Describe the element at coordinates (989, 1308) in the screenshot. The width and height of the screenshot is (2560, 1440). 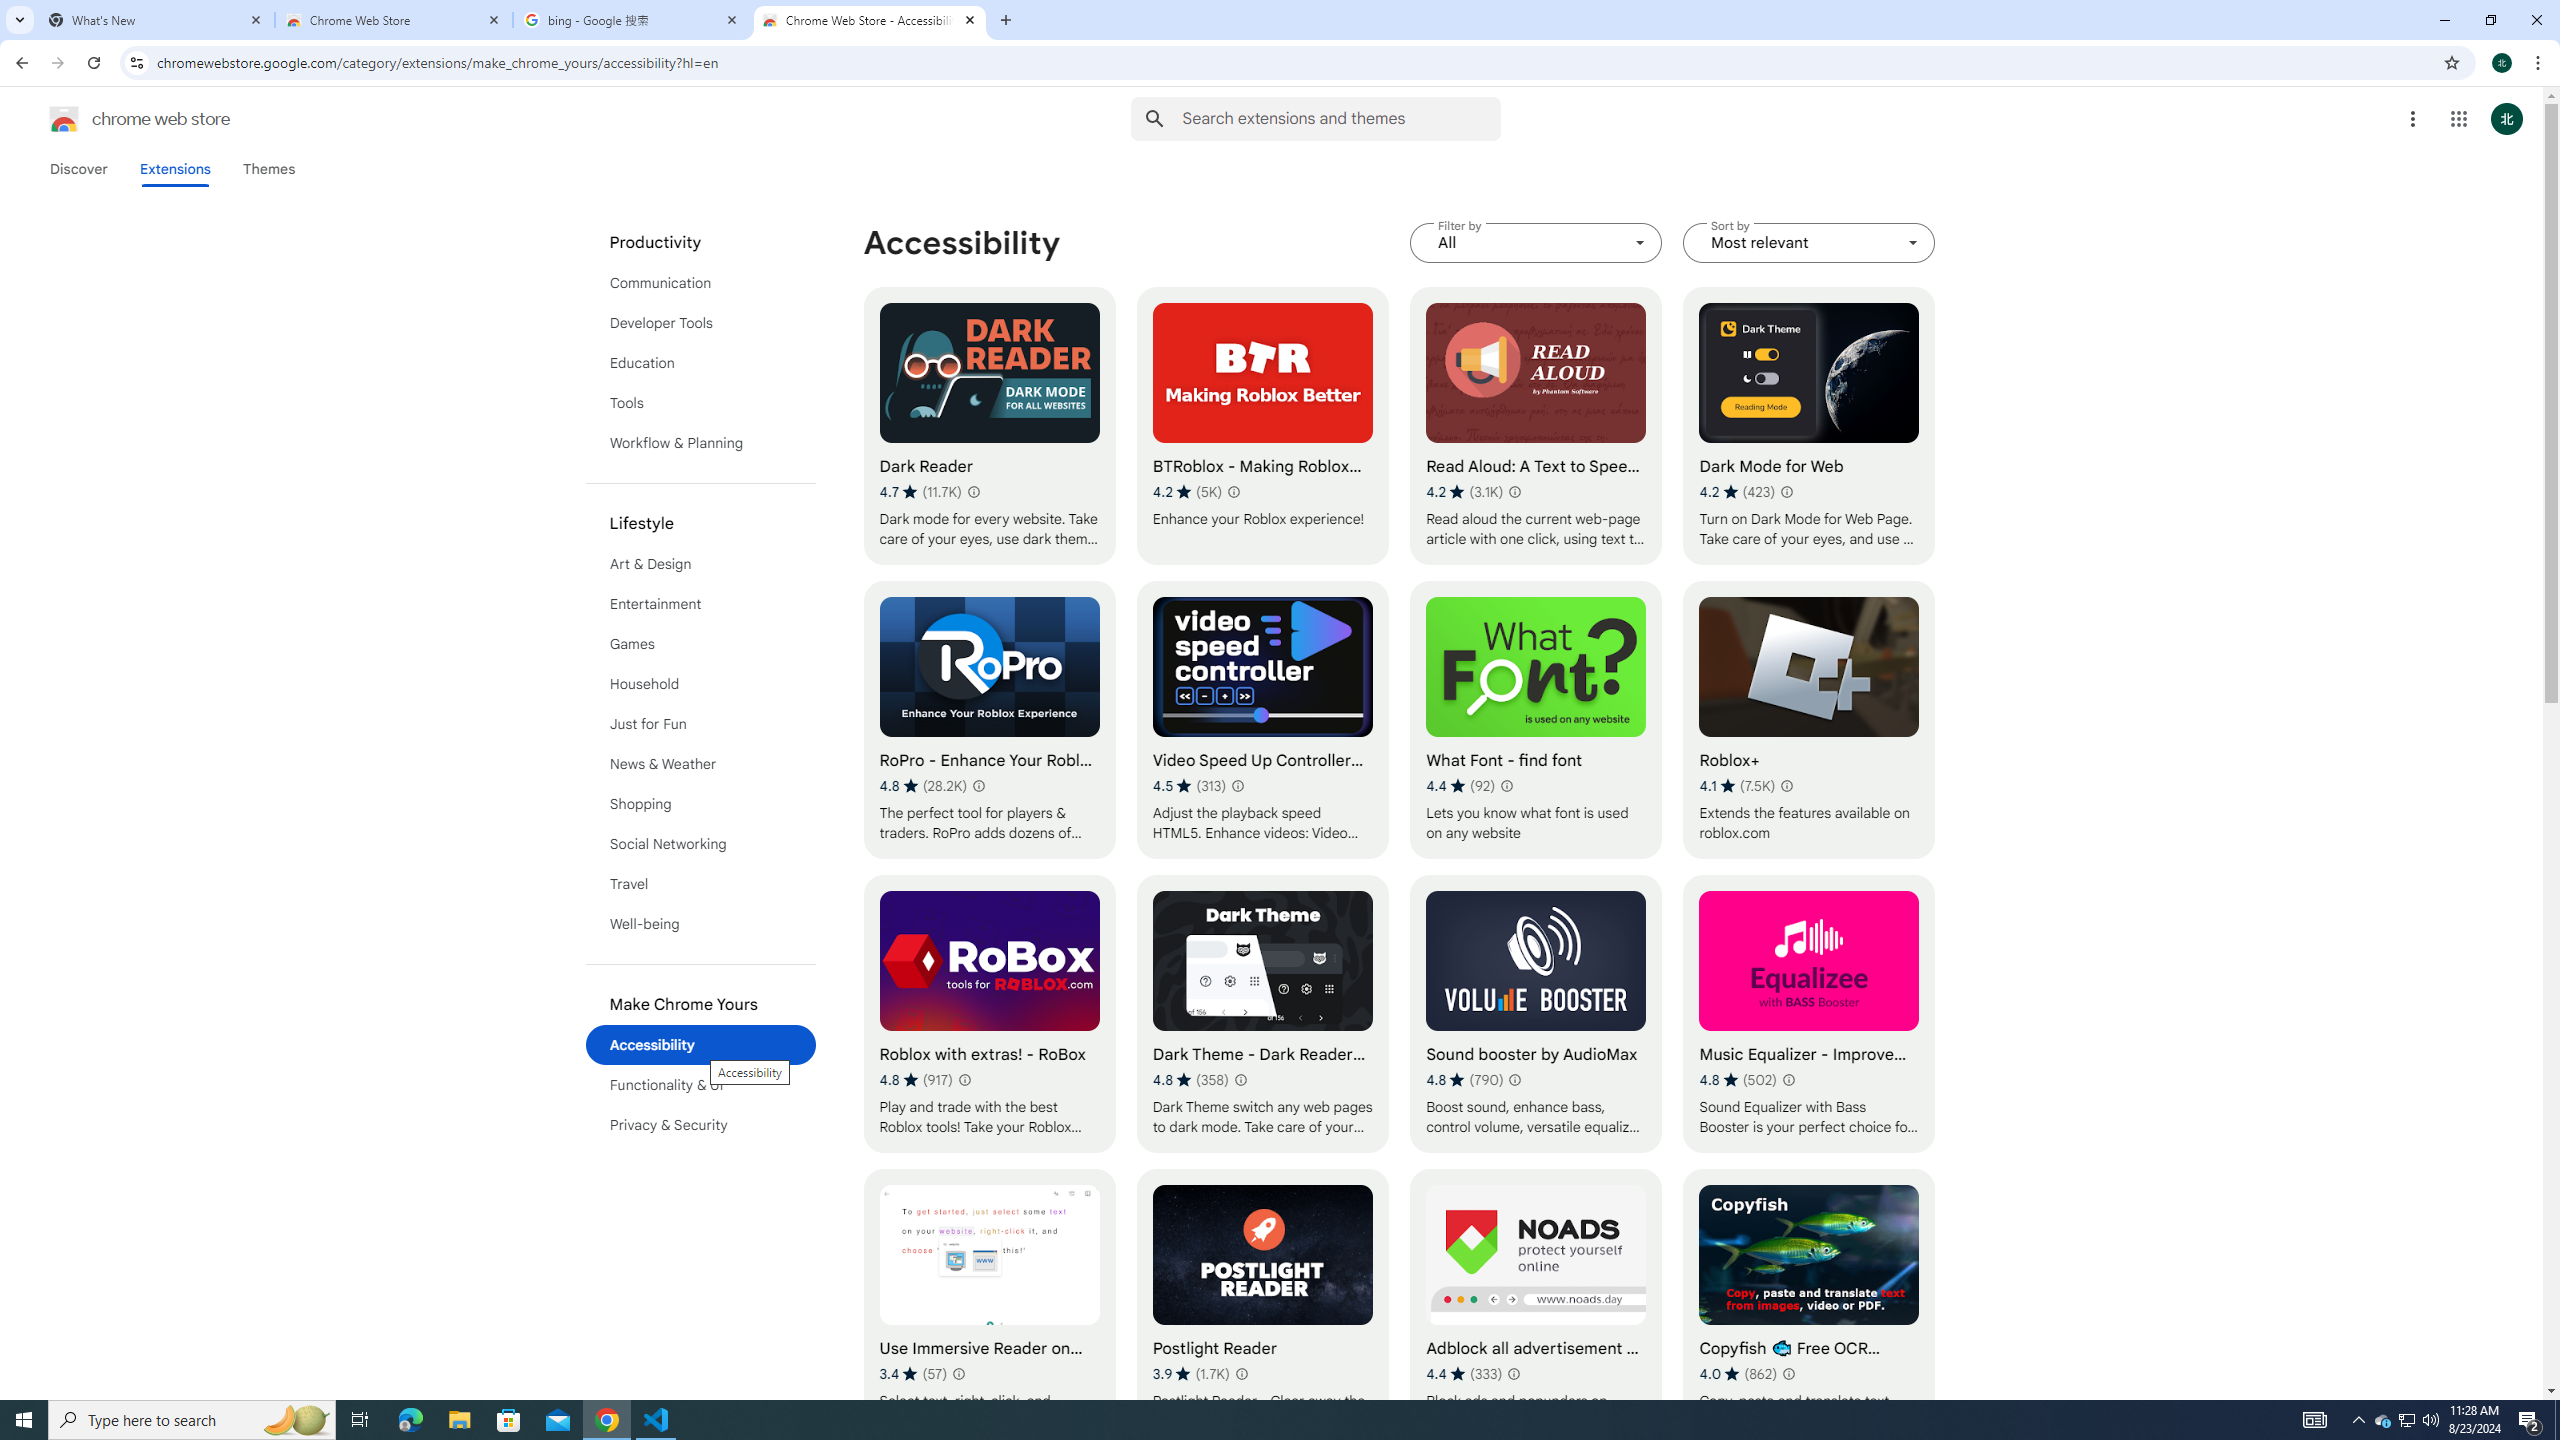
I see `Use Immersive Reader on Websites` at that location.